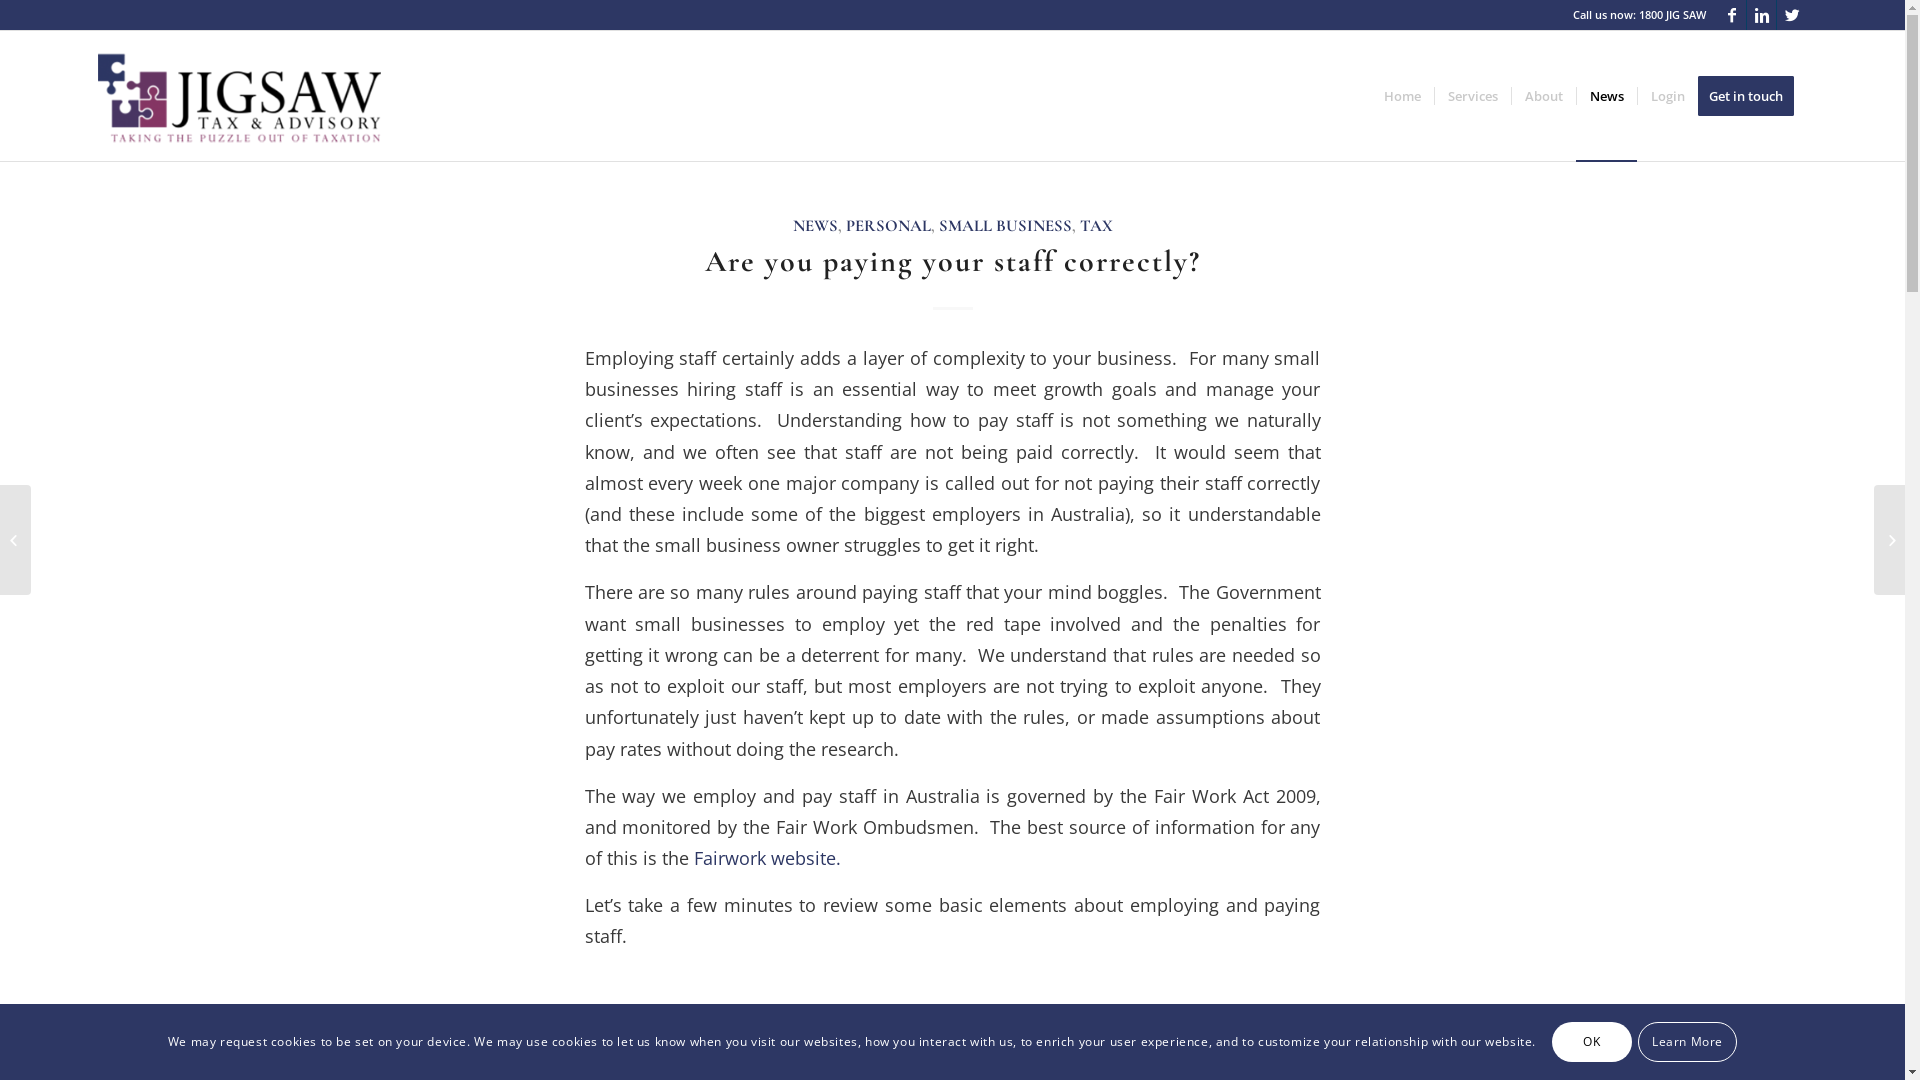 The height and width of the screenshot is (1080, 1920). I want to click on Get in touch, so click(1752, 96).